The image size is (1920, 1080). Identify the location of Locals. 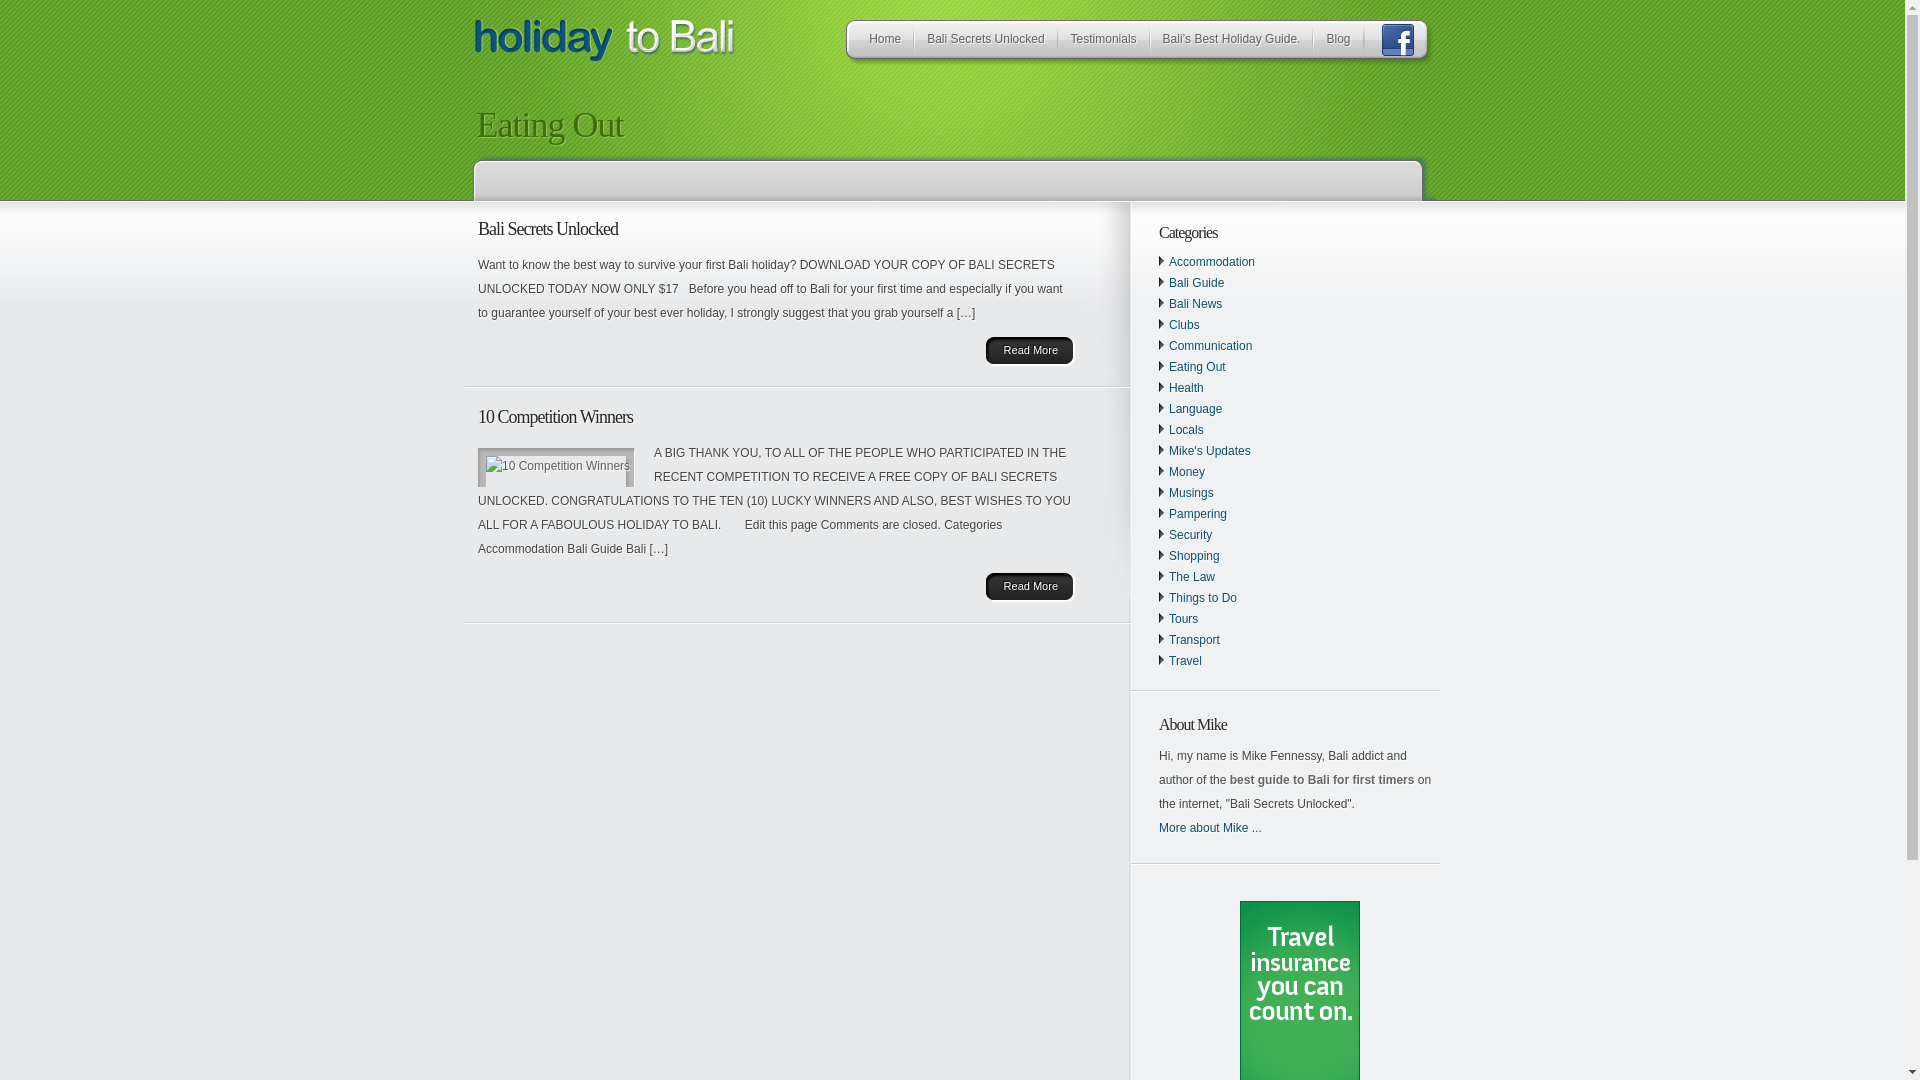
(1186, 430).